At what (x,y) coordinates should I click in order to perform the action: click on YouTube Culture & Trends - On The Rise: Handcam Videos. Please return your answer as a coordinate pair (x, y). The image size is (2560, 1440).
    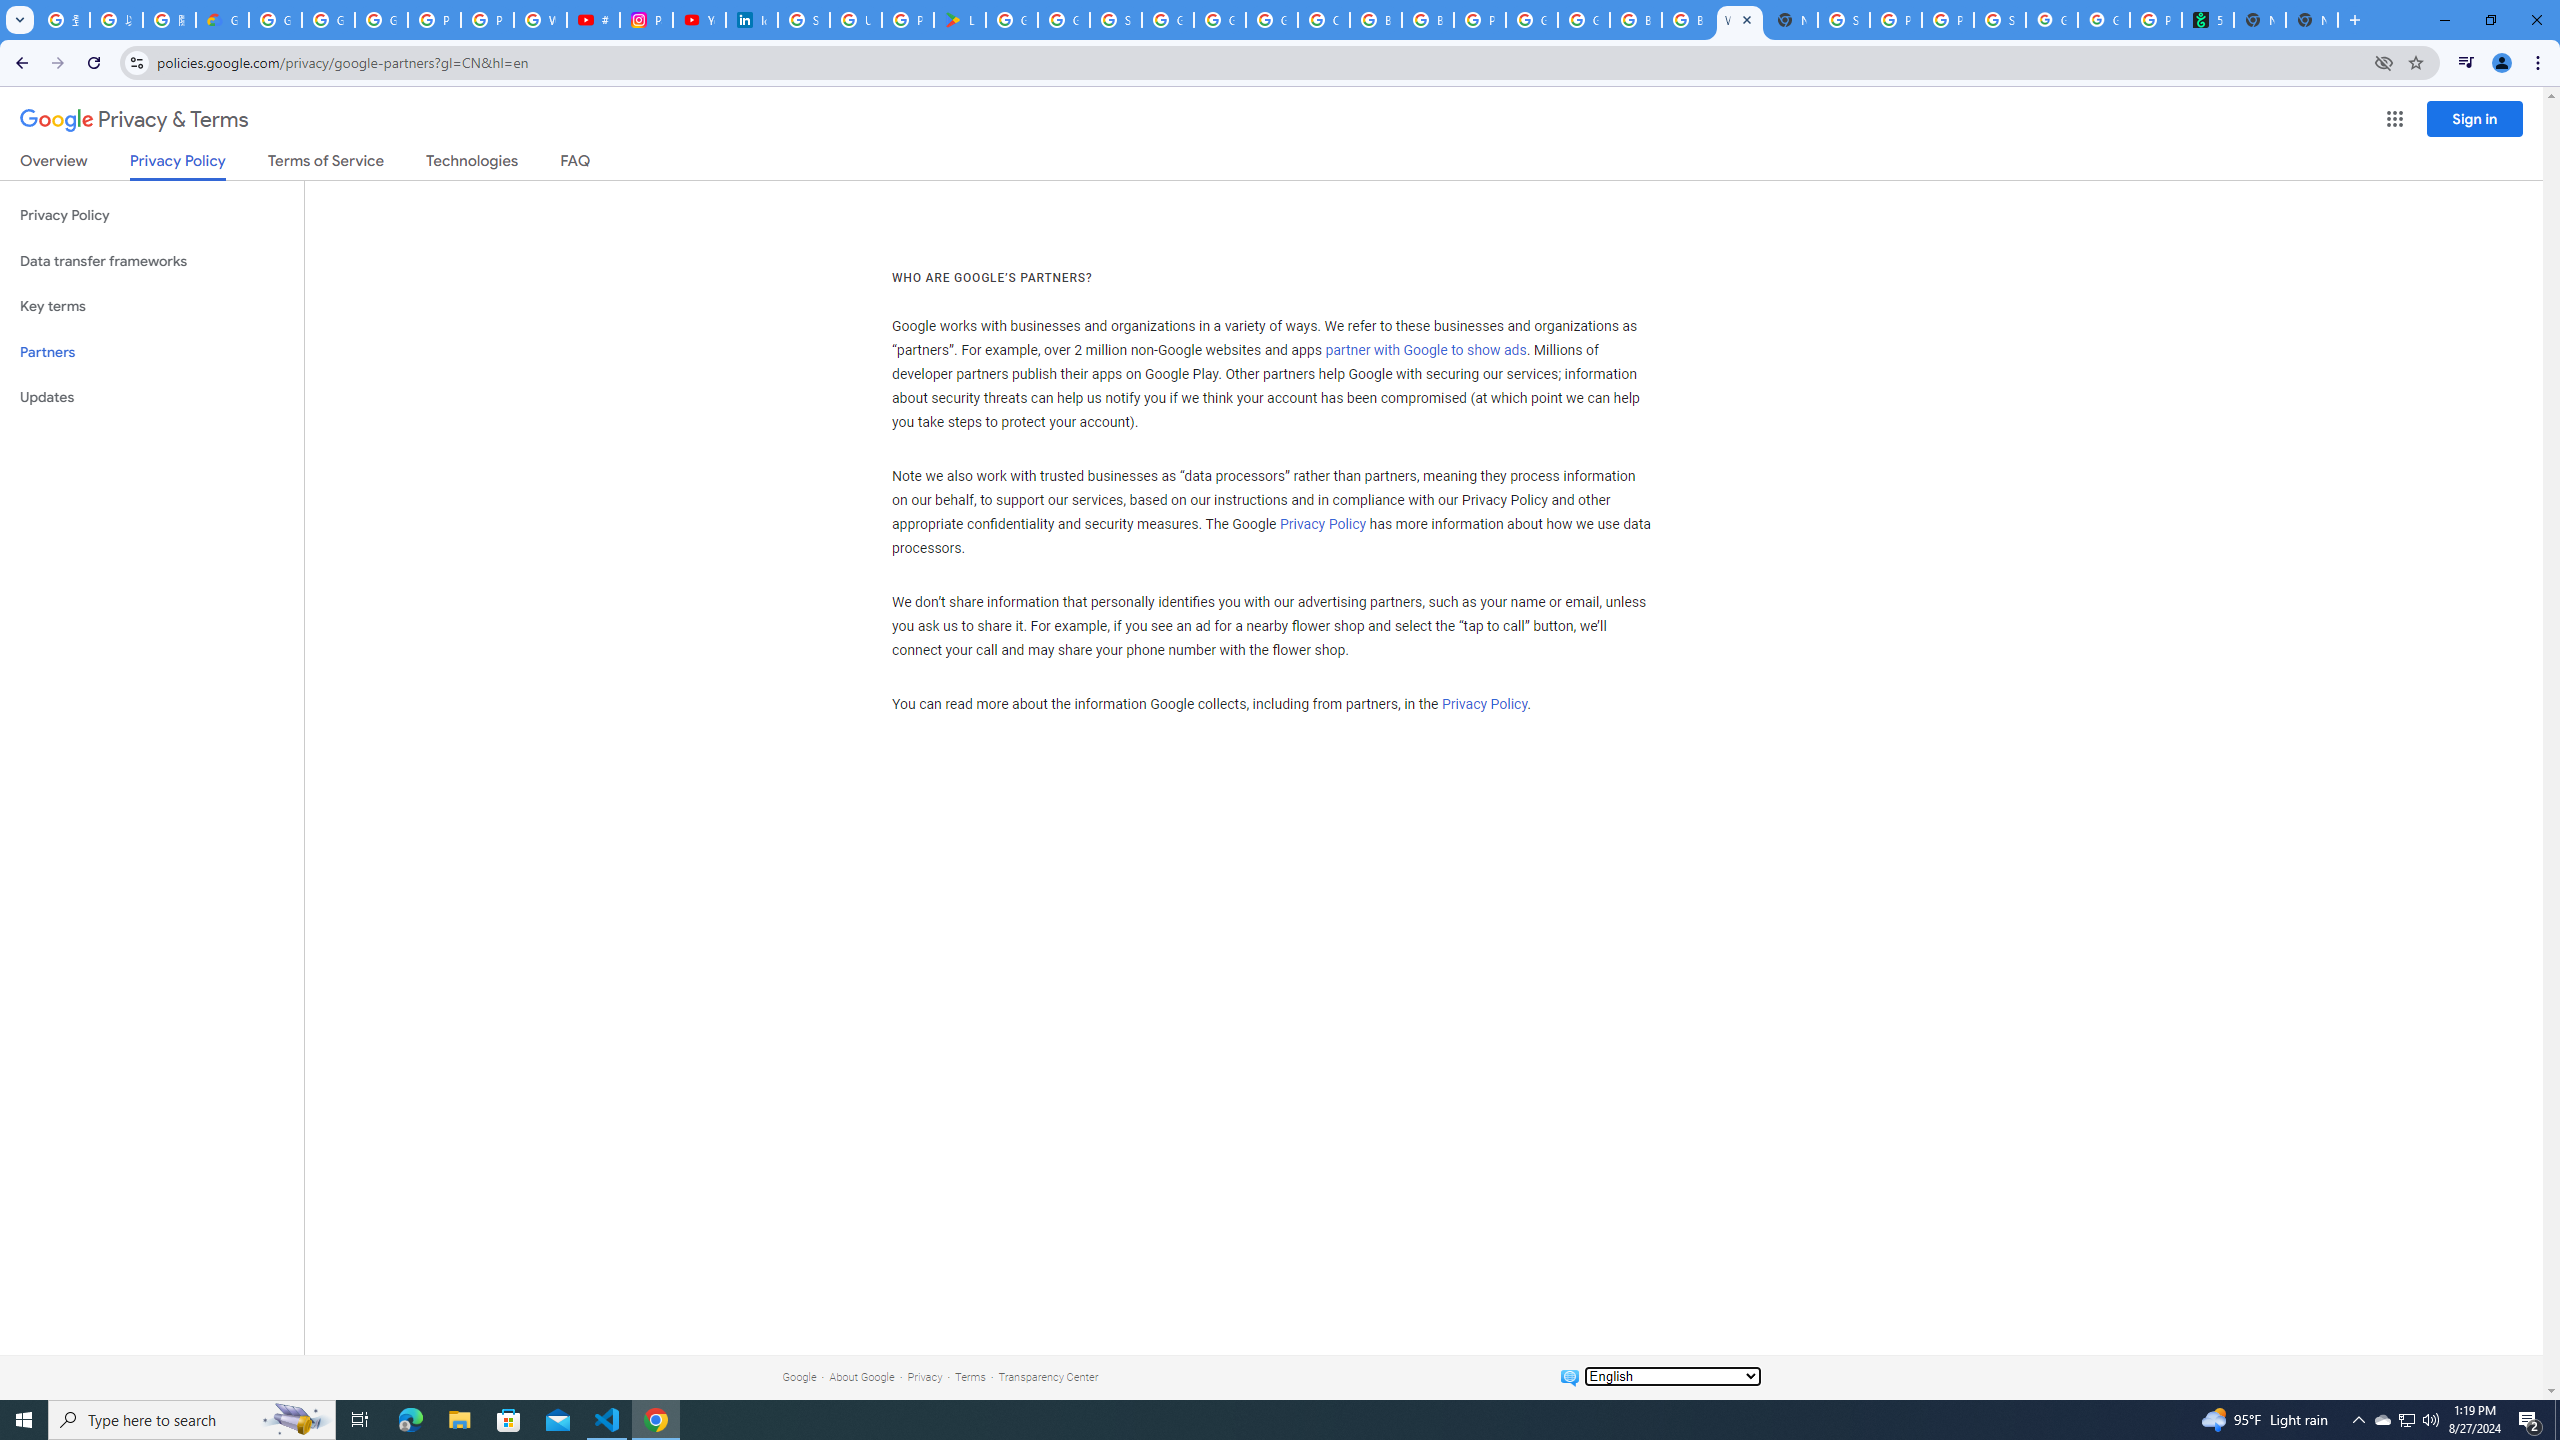
    Looking at the image, I should click on (698, 20).